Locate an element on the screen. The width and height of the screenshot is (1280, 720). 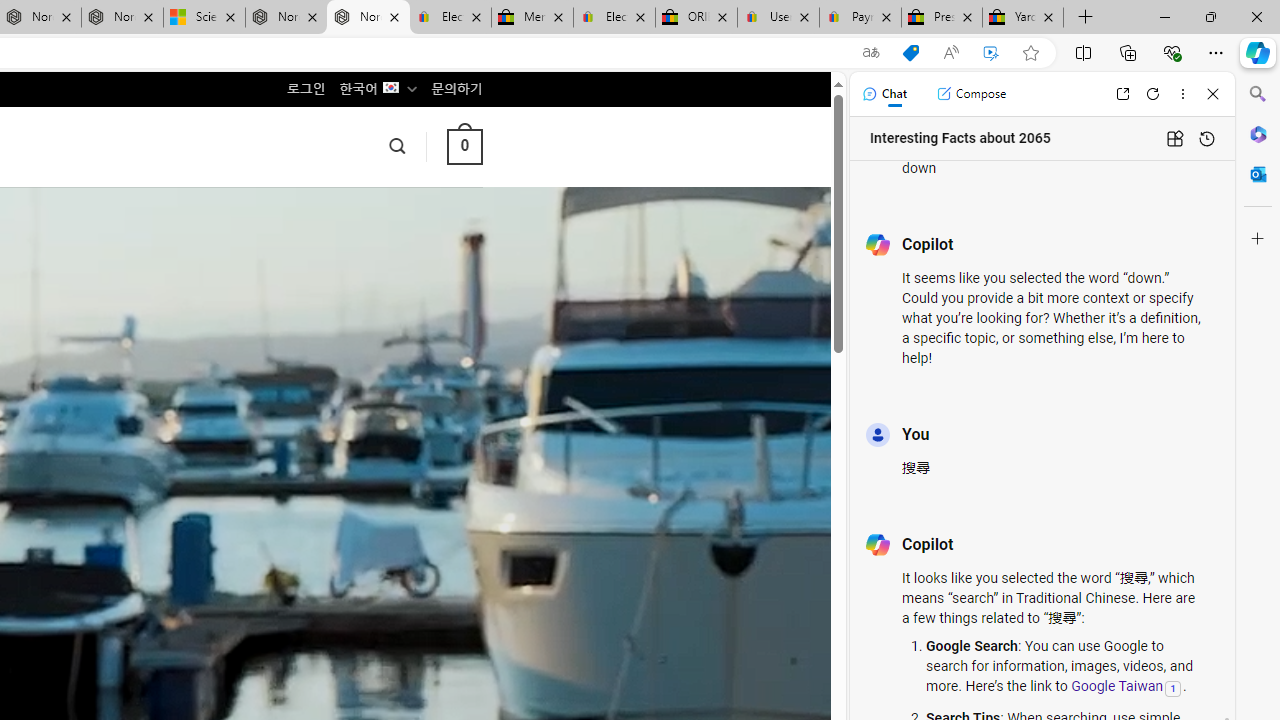
Nordace - Home is located at coordinates (368, 18).